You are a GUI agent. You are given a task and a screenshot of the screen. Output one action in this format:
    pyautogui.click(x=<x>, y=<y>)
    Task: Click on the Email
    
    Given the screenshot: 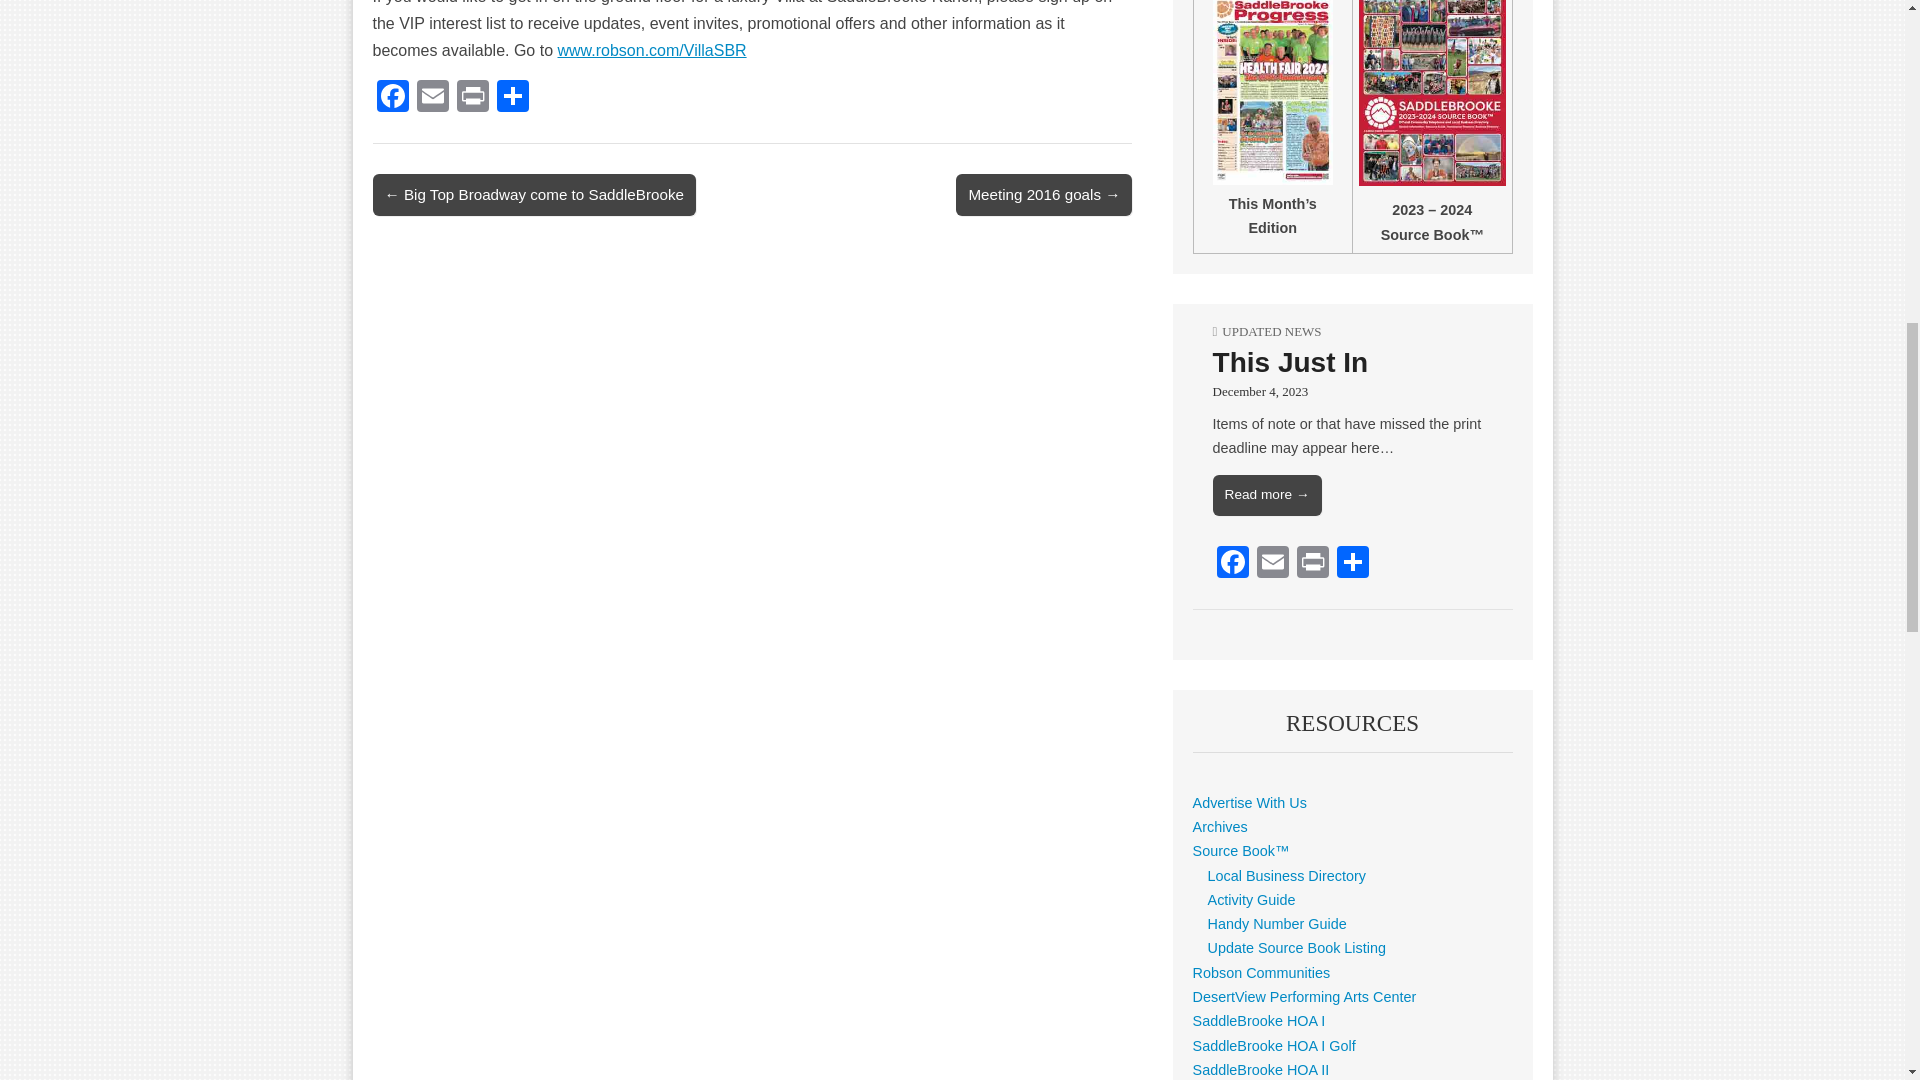 What is the action you would take?
    pyautogui.click(x=432, y=98)
    